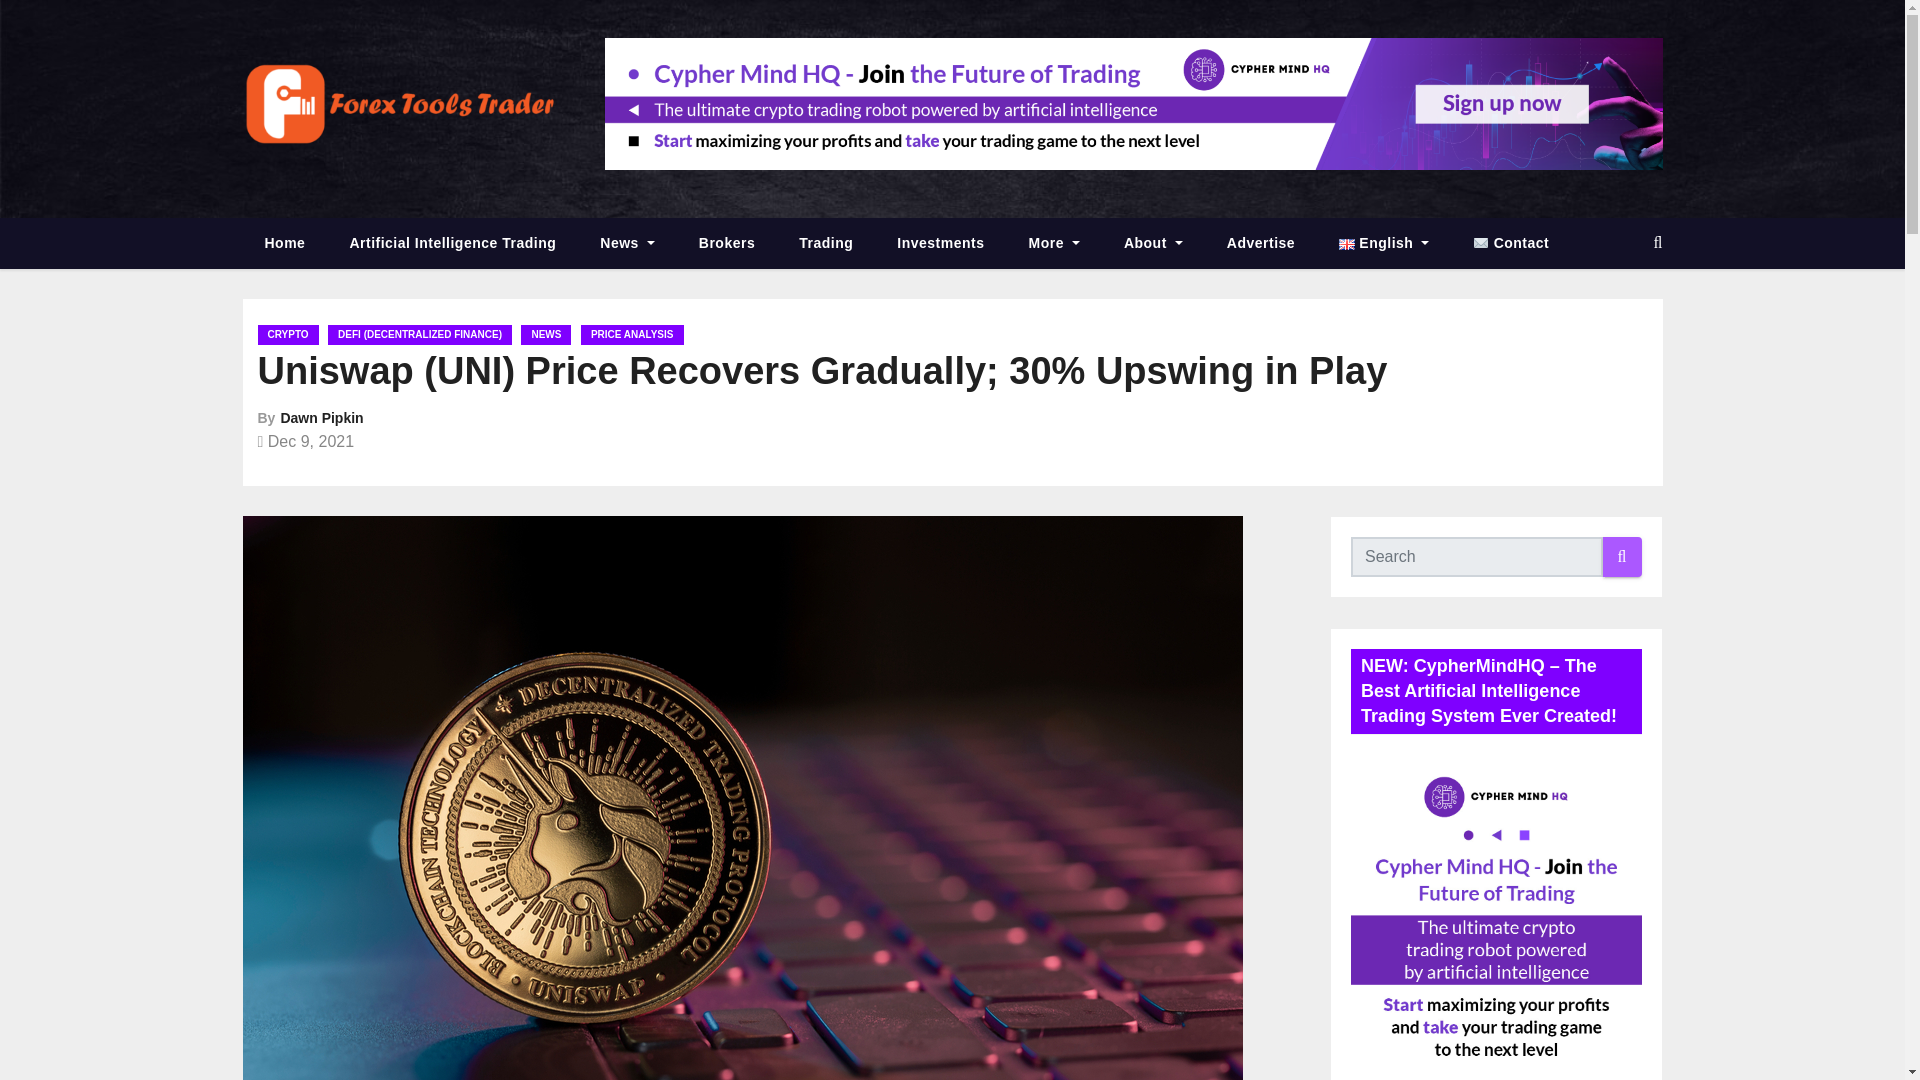 This screenshot has height=1080, width=1920. Describe the element at coordinates (727, 243) in the screenshot. I see `Brokers` at that location.